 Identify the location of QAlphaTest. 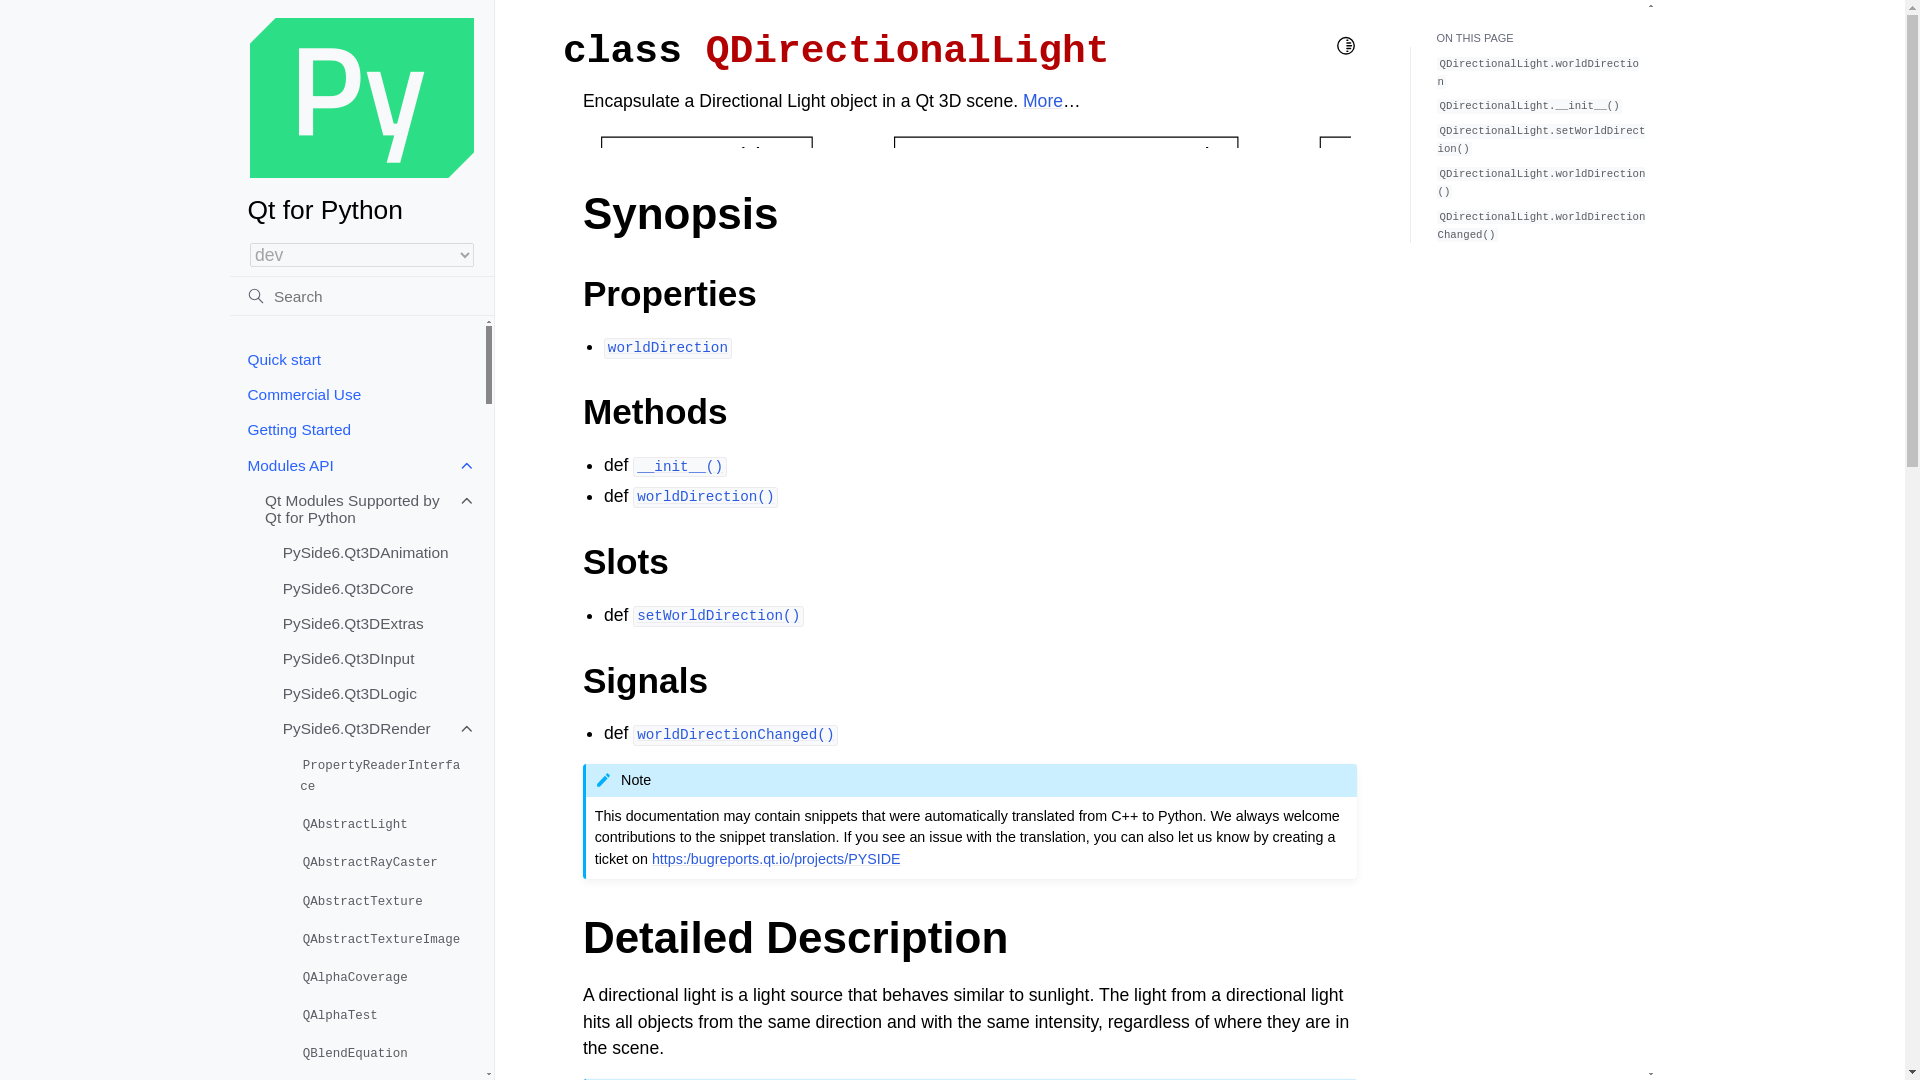
(382, 1015).